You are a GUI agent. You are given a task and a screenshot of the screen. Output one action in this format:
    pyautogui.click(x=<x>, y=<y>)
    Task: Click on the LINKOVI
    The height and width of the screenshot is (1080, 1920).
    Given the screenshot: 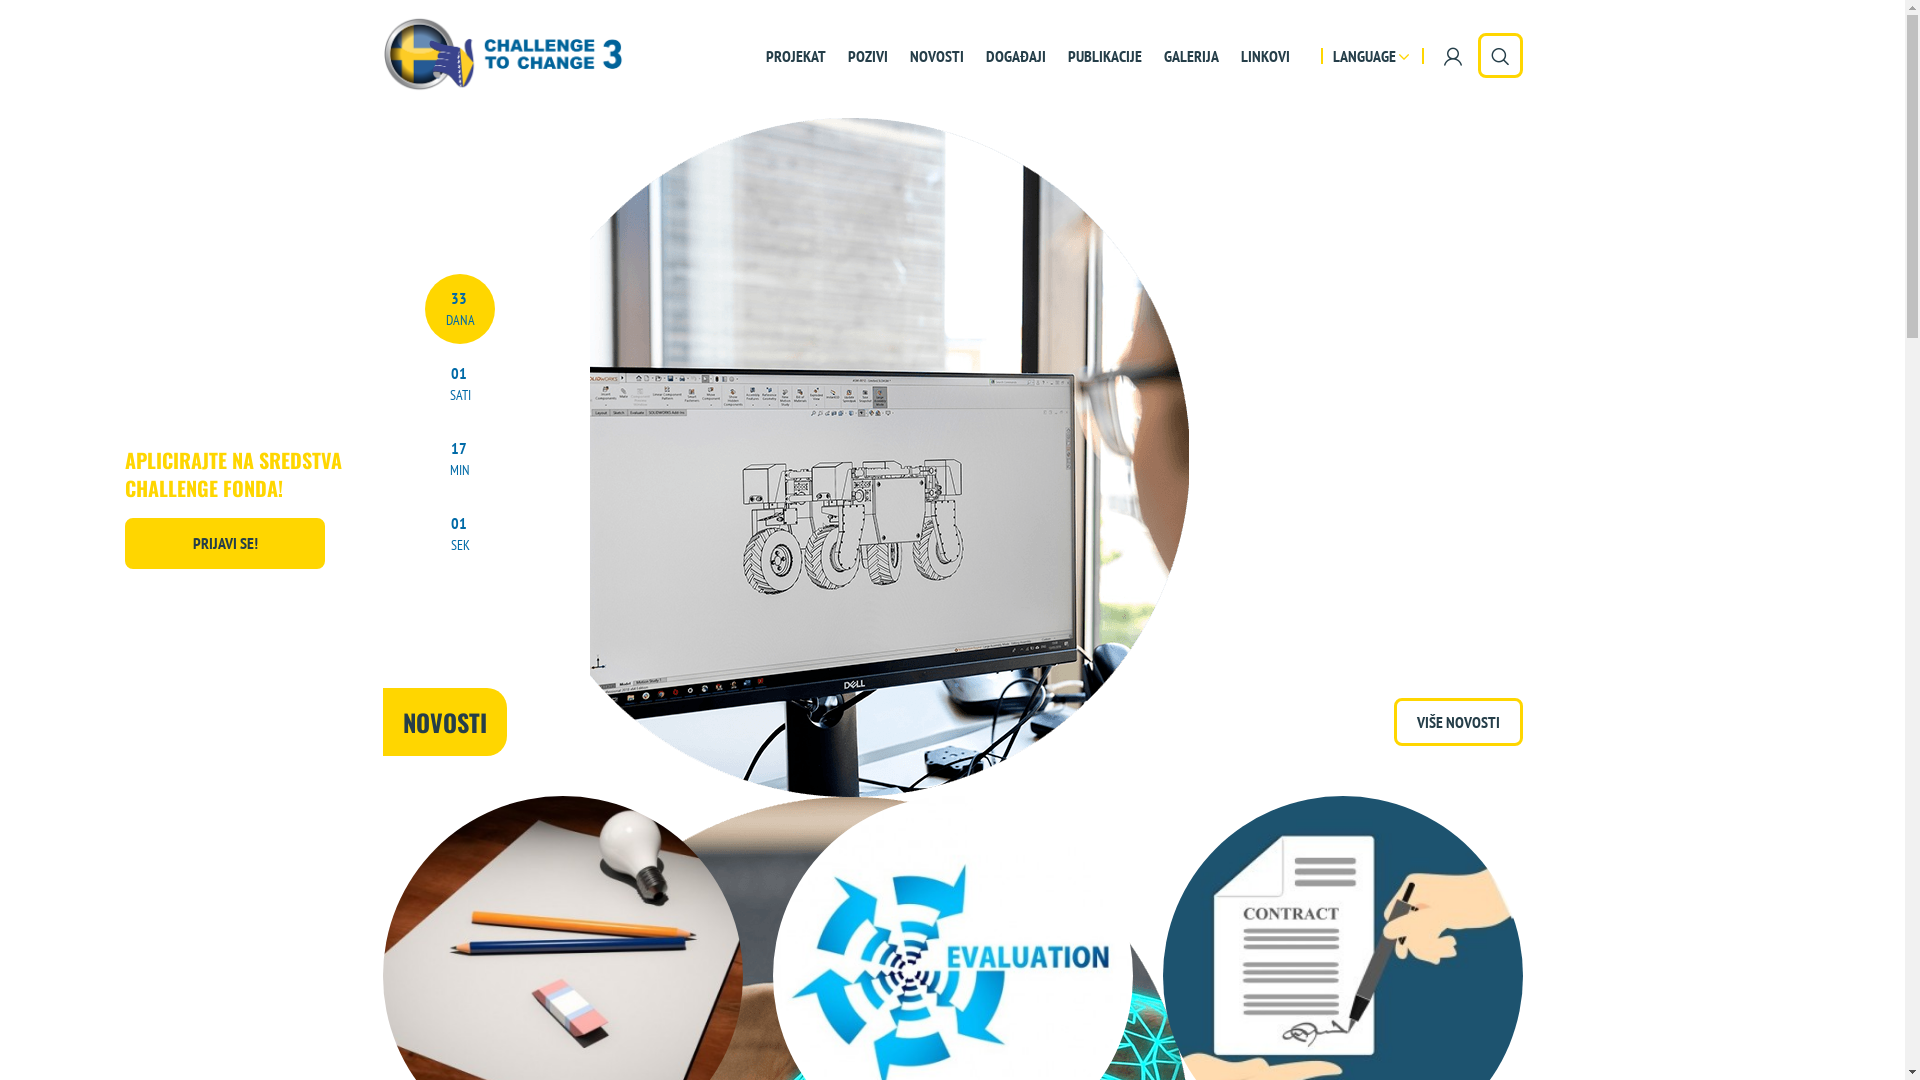 What is the action you would take?
    pyautogui.click(x=1266, y=54)
    